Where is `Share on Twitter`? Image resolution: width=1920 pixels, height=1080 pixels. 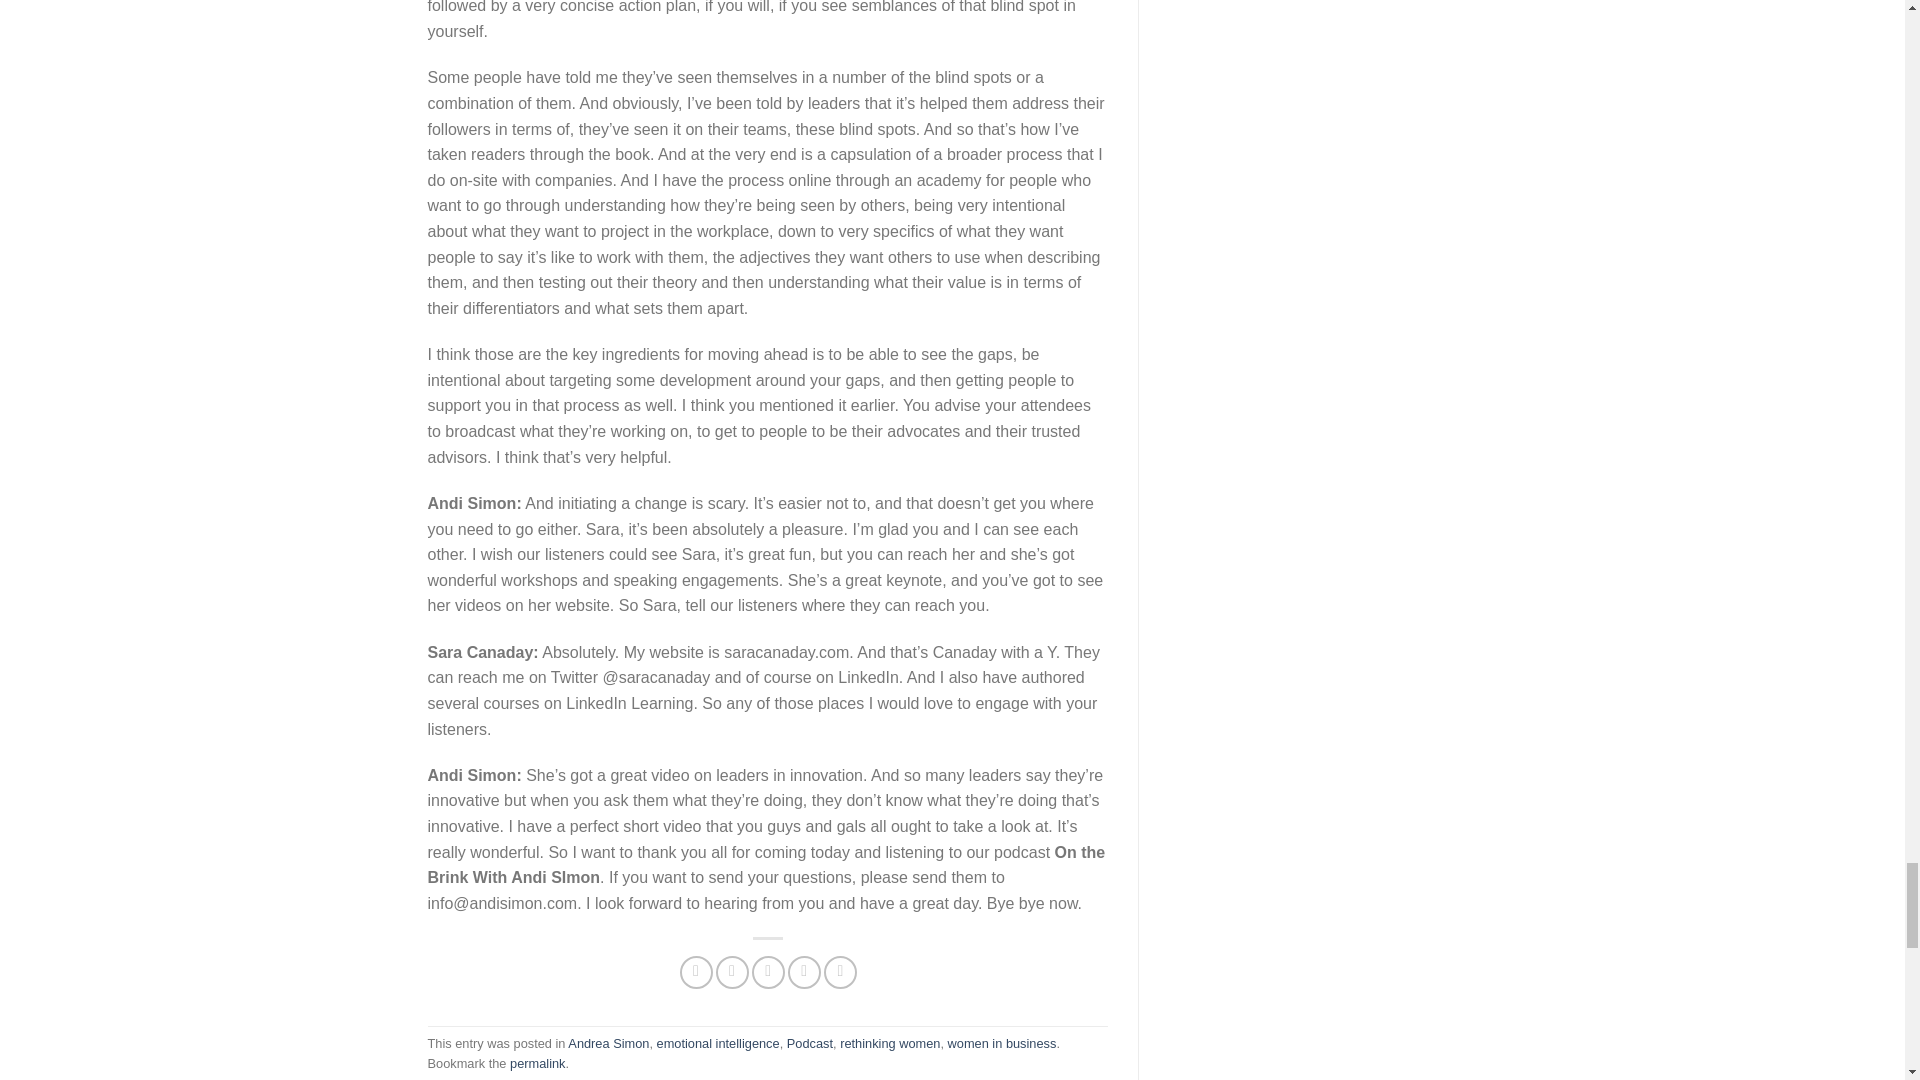 Share on Twitter is located at coordinates (732, 972).